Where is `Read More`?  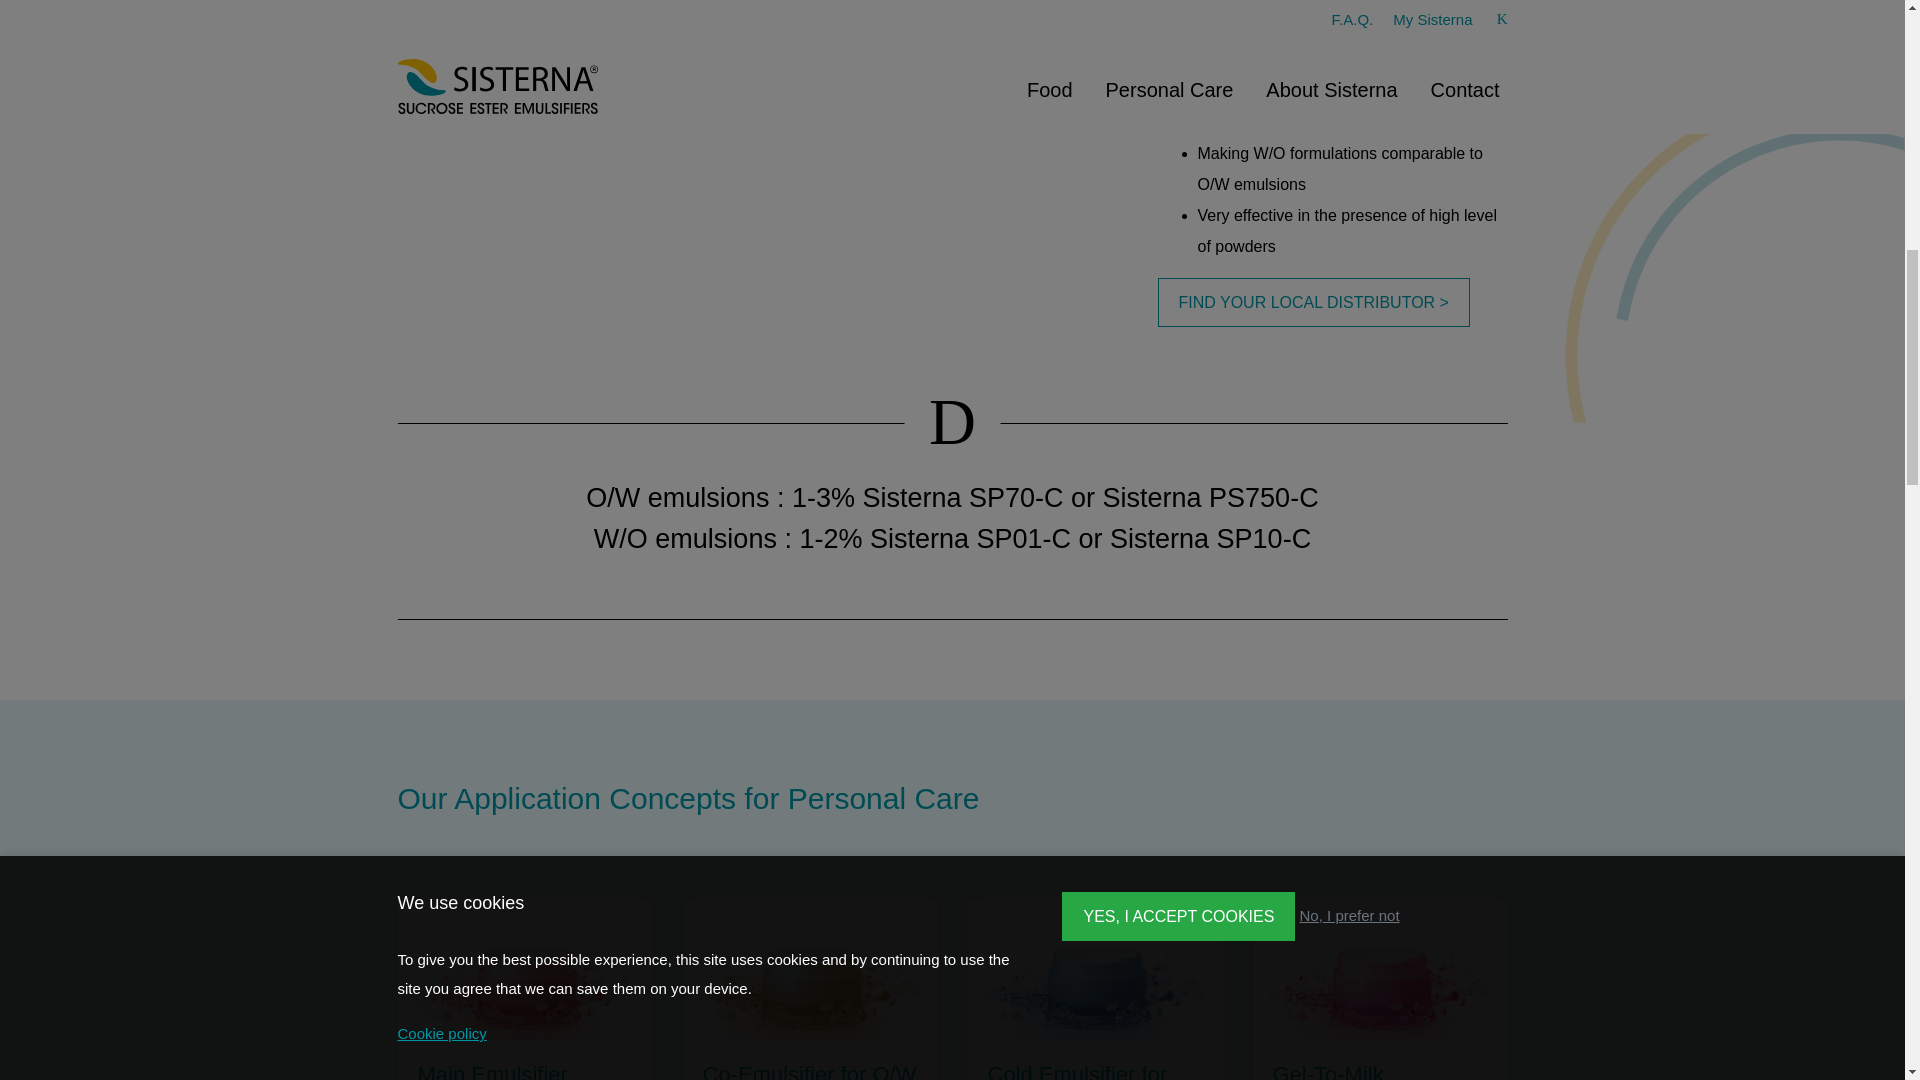 Read More is located at coordinates (1379, 988).